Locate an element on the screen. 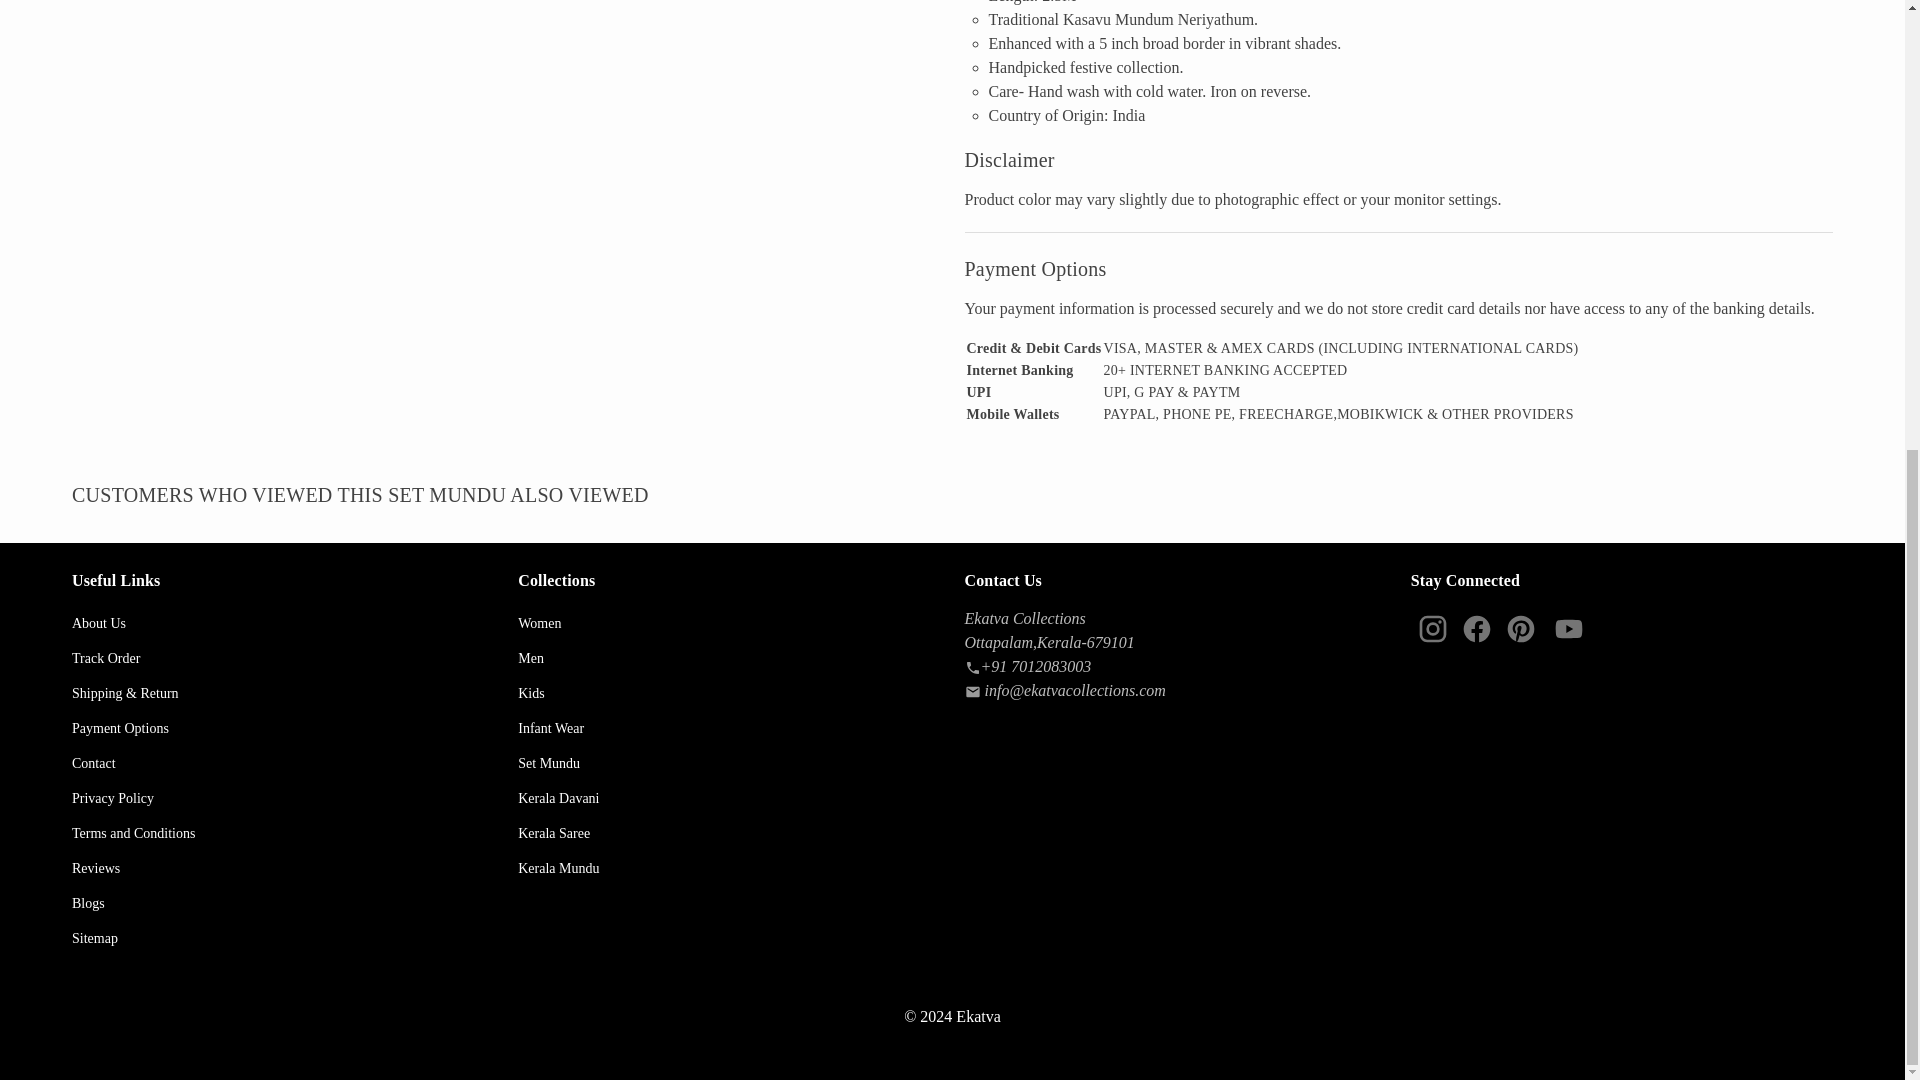 The height and width of the screenshot is (1080, 1920). Sitemap is located at coordinates (282, 939).